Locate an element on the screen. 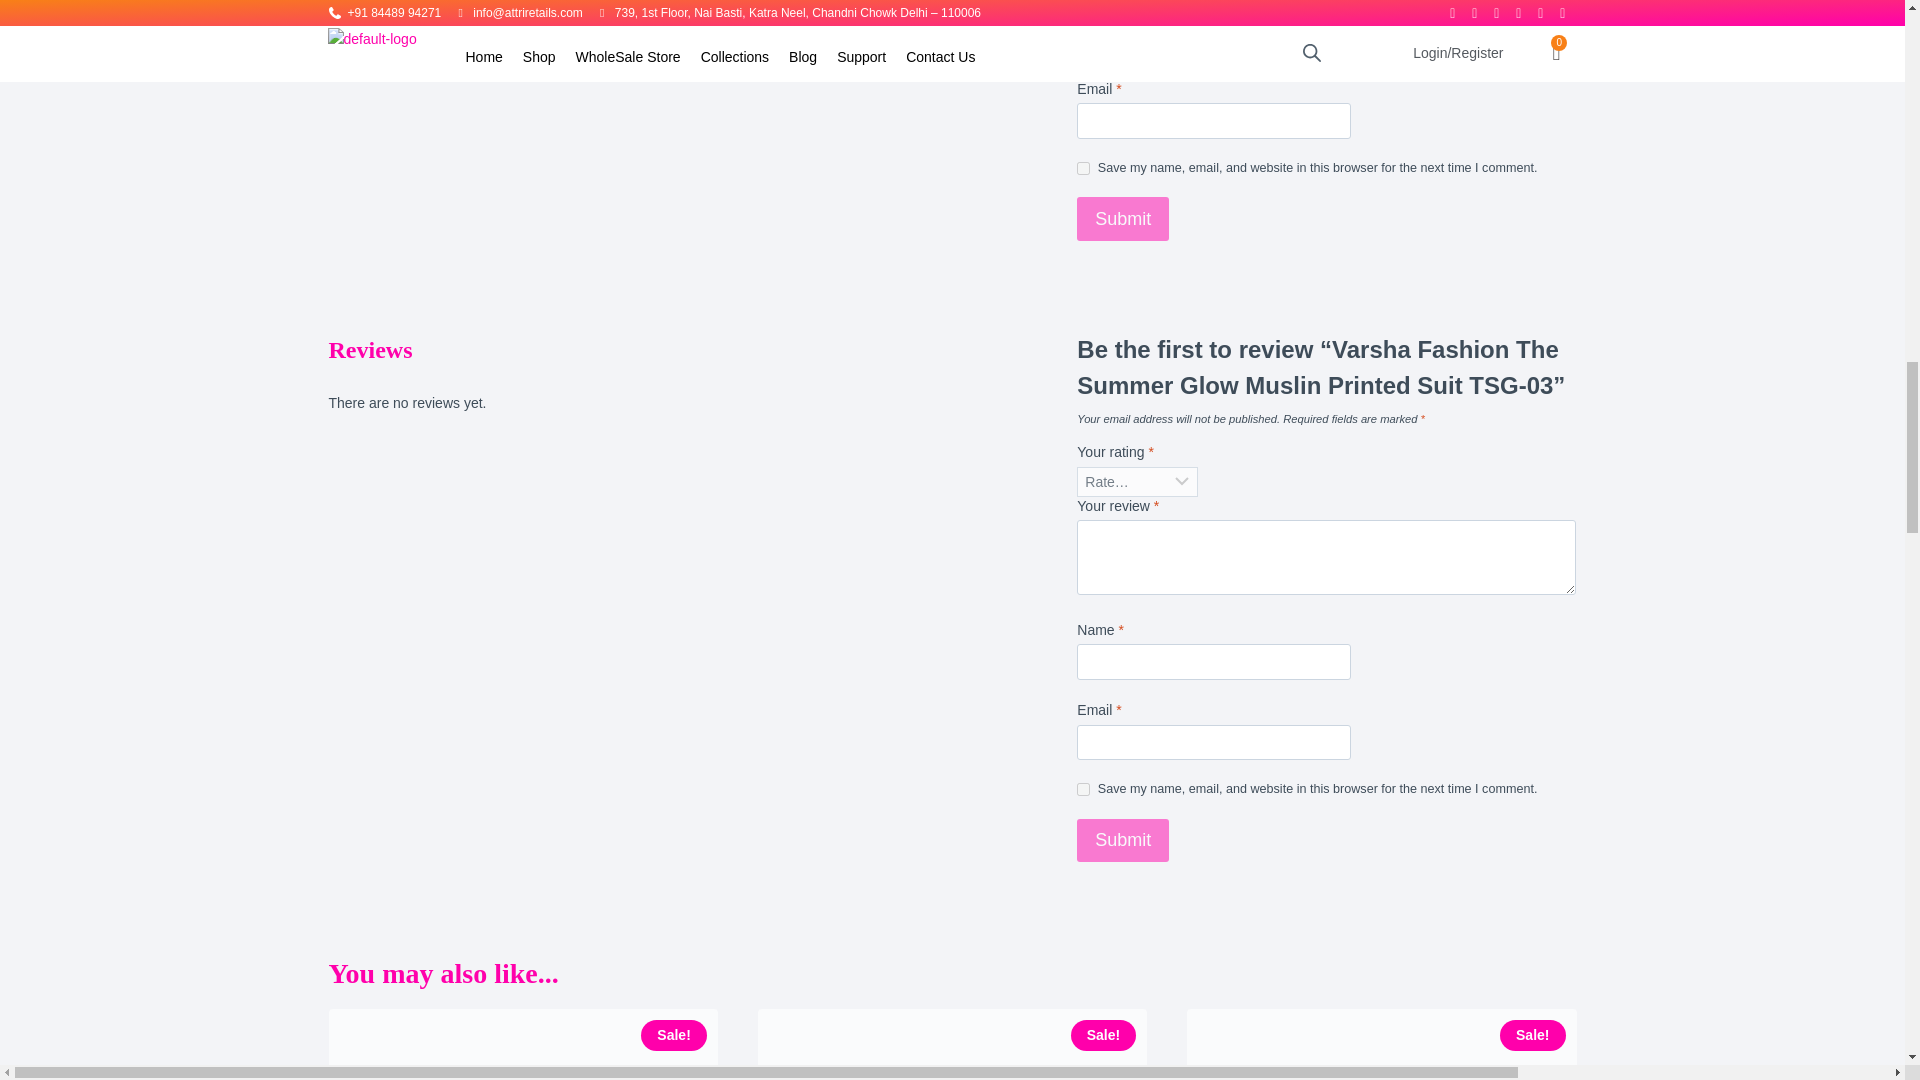 The height and width of the screenshot is (1080, 1920). yes is located at coordinates (1084, 789).